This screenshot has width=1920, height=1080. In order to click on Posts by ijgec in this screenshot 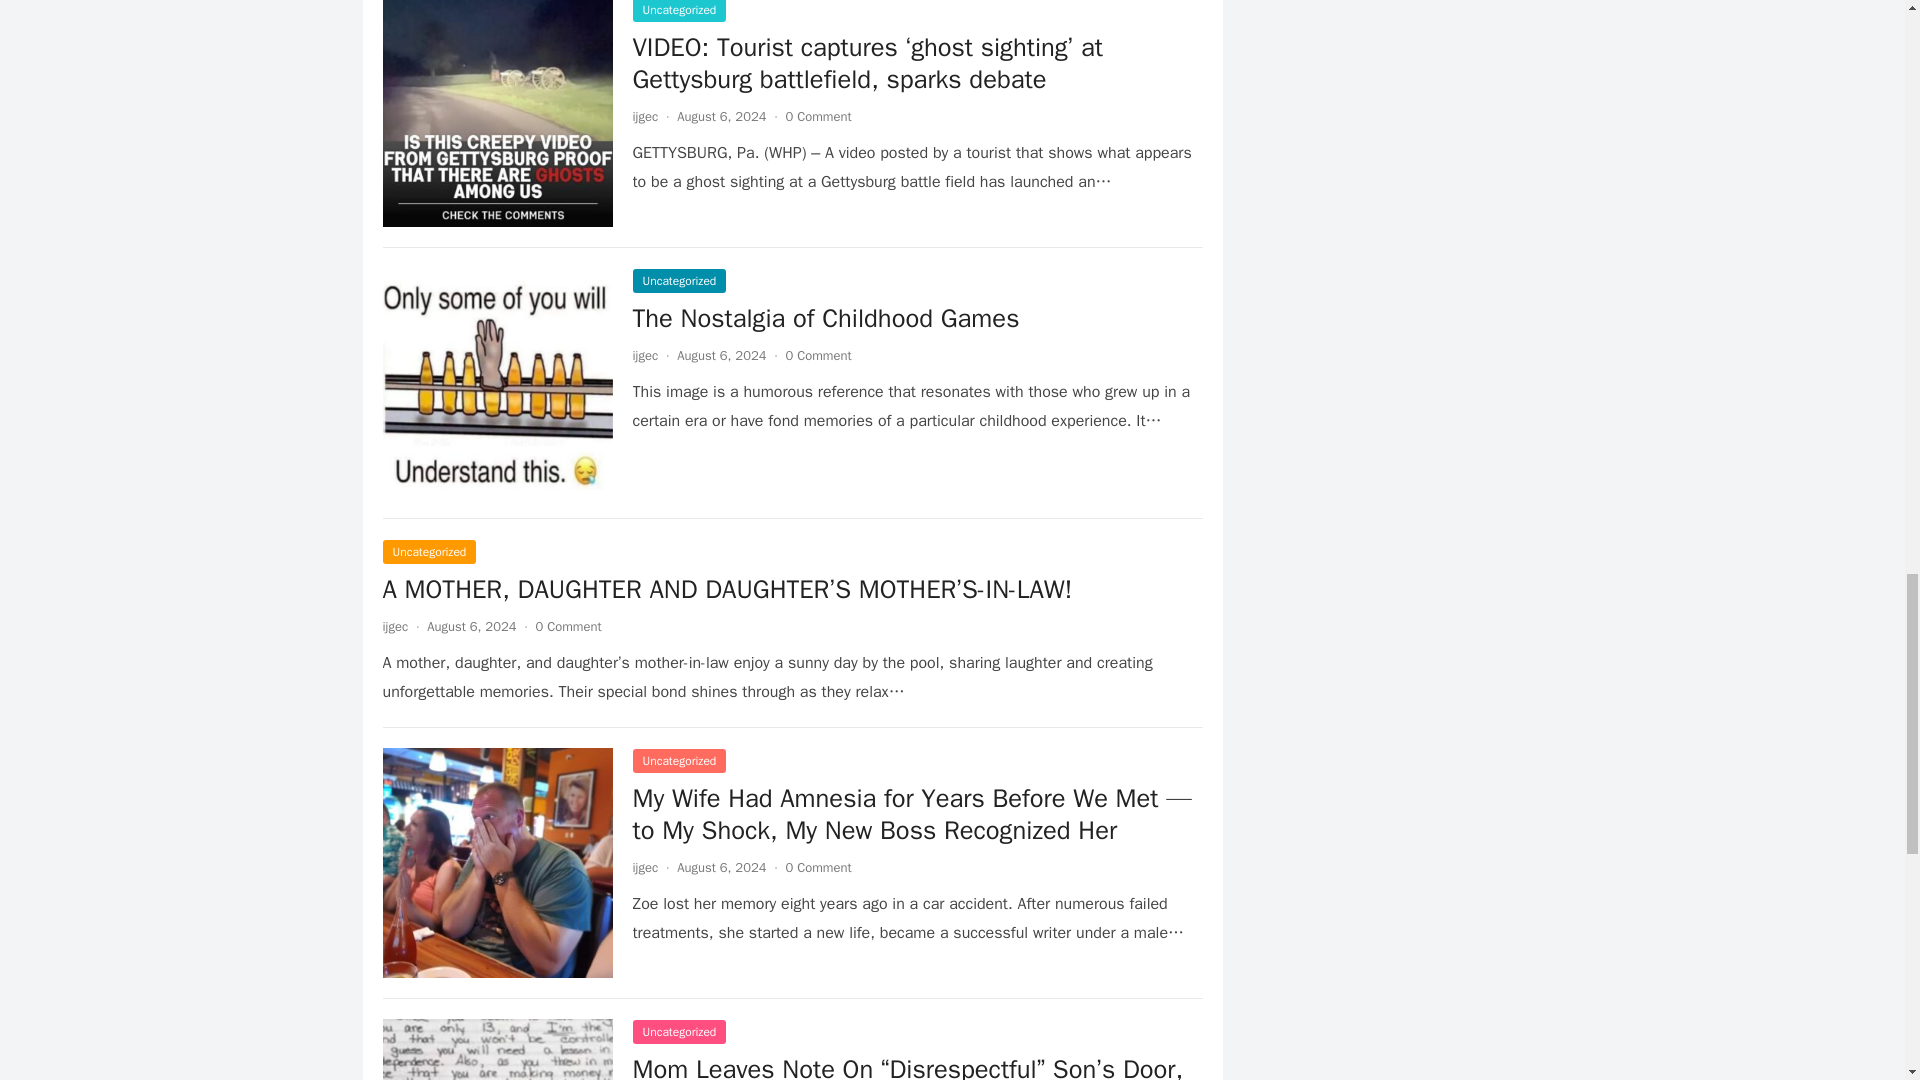, I will do `click(644, 866)`.